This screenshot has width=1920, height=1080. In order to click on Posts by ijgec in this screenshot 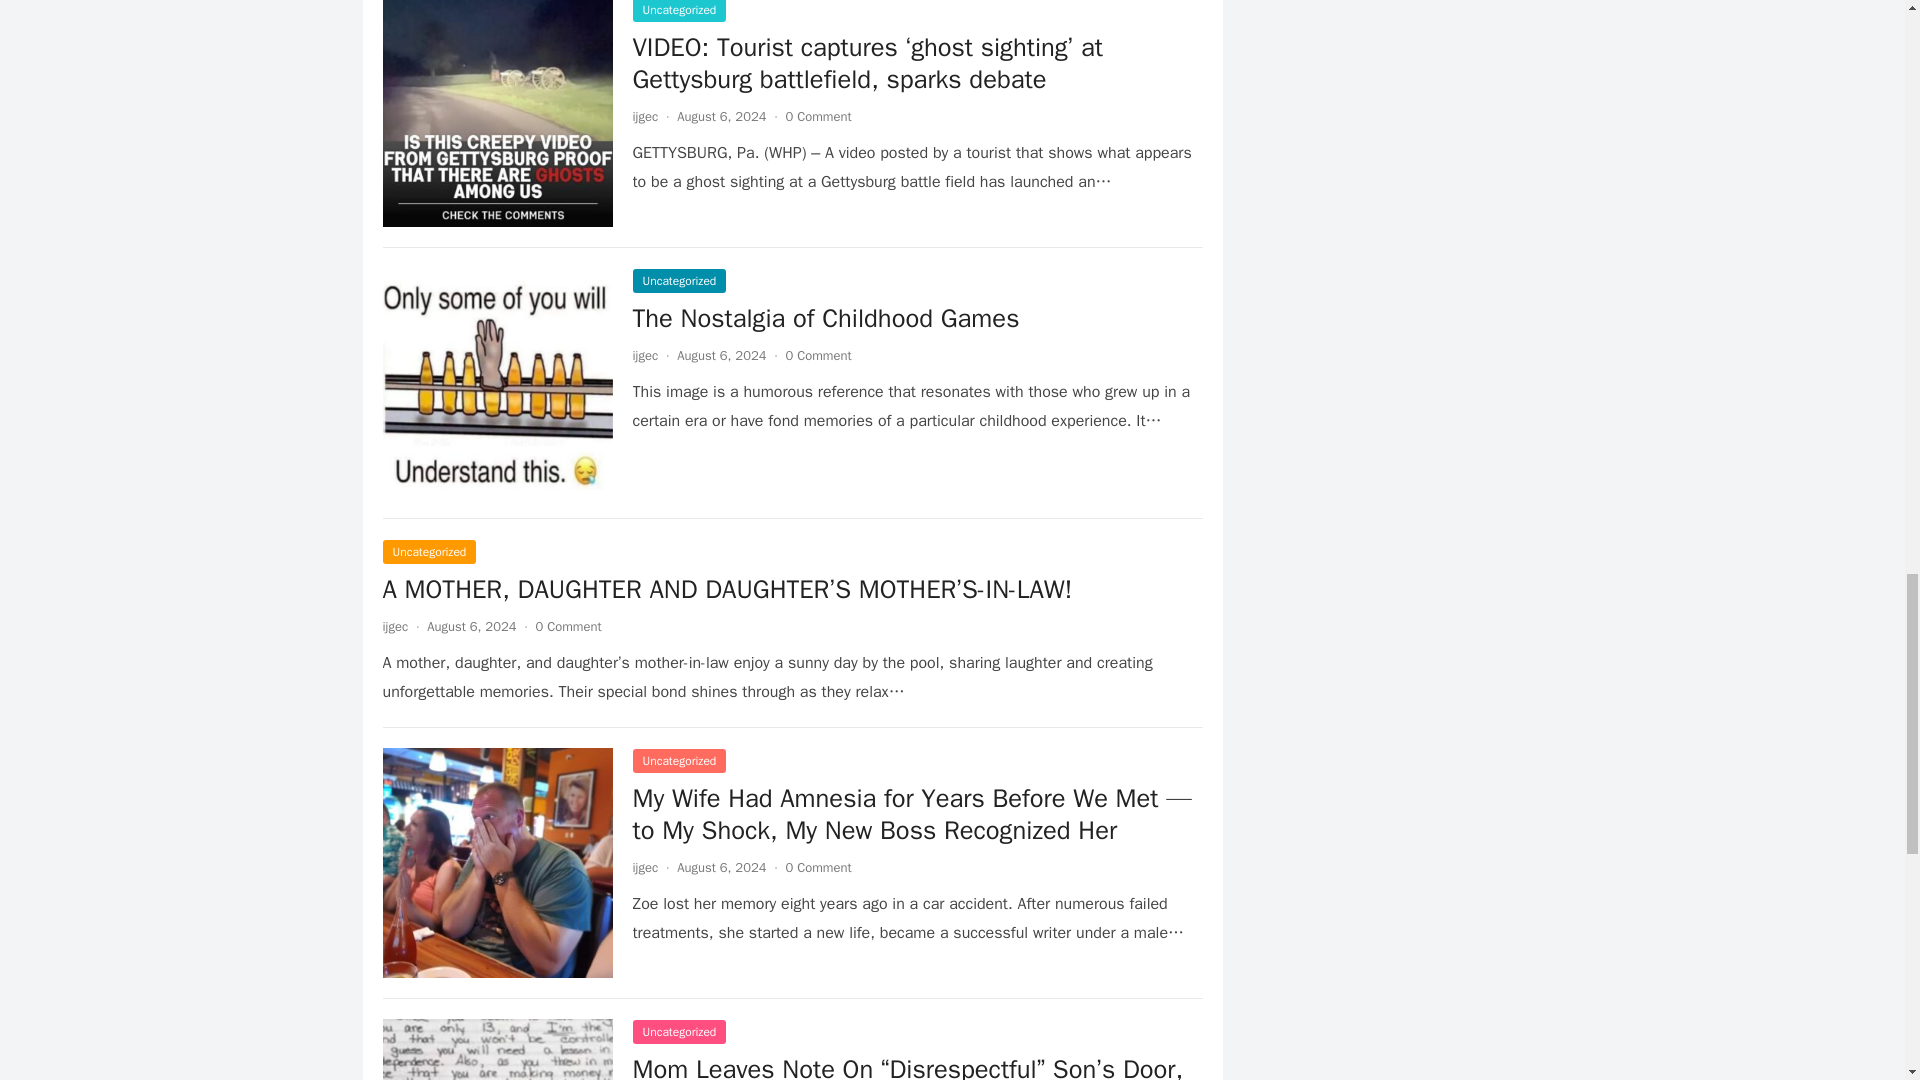, I will do `click(644, 866)`.